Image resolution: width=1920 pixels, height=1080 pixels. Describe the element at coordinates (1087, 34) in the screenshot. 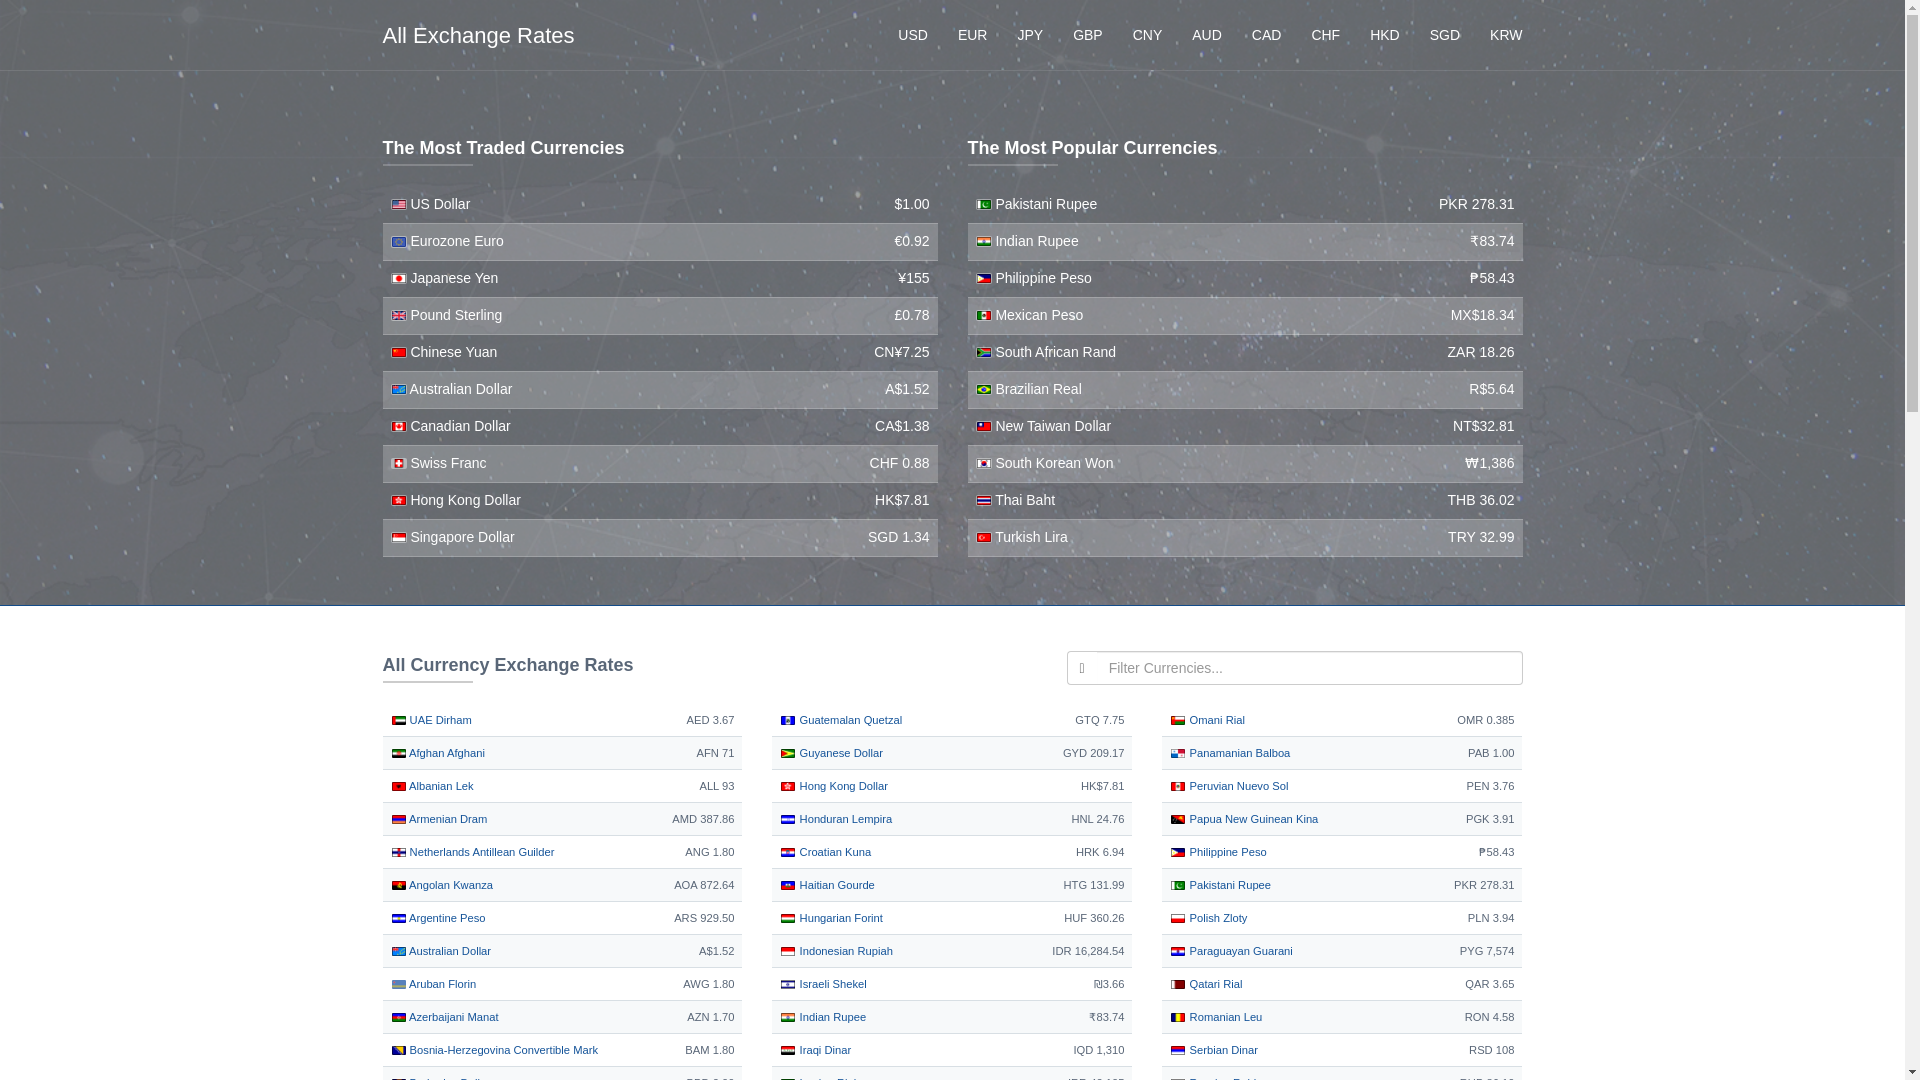

I see `GBP` at that location.